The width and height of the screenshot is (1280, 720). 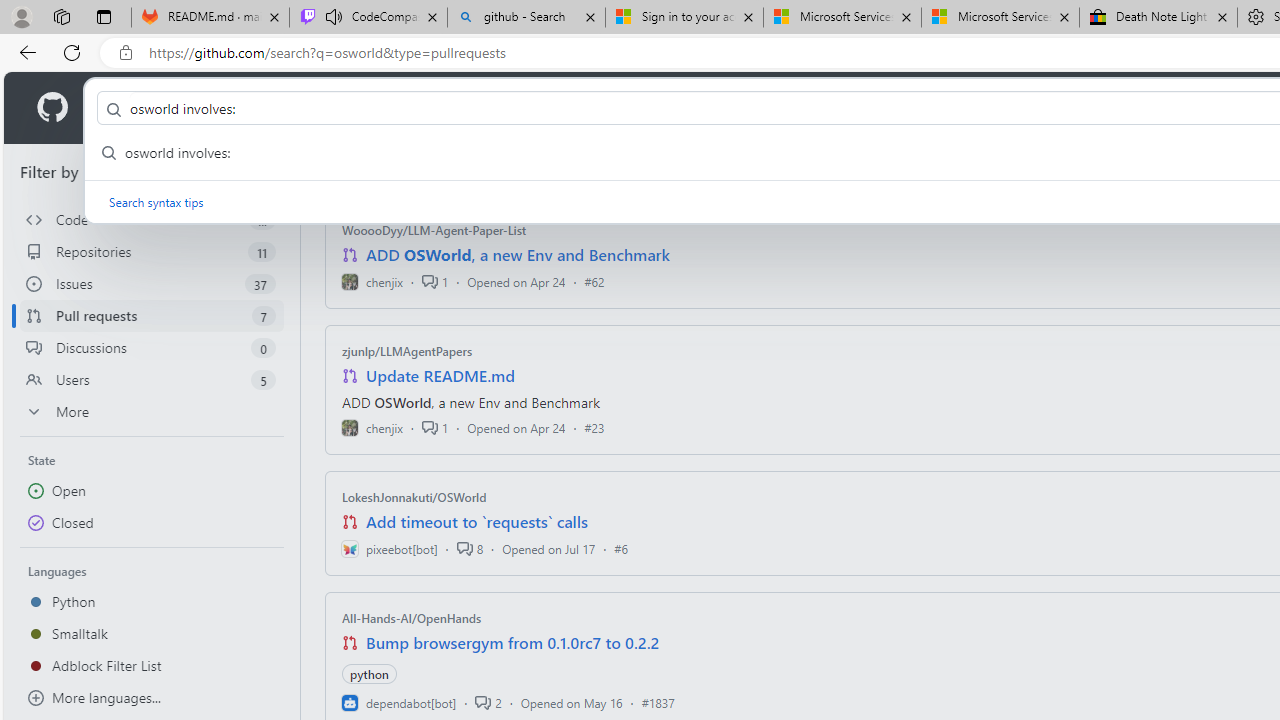 I want to click on pixeebot[bot], so click(x=389, y=548).